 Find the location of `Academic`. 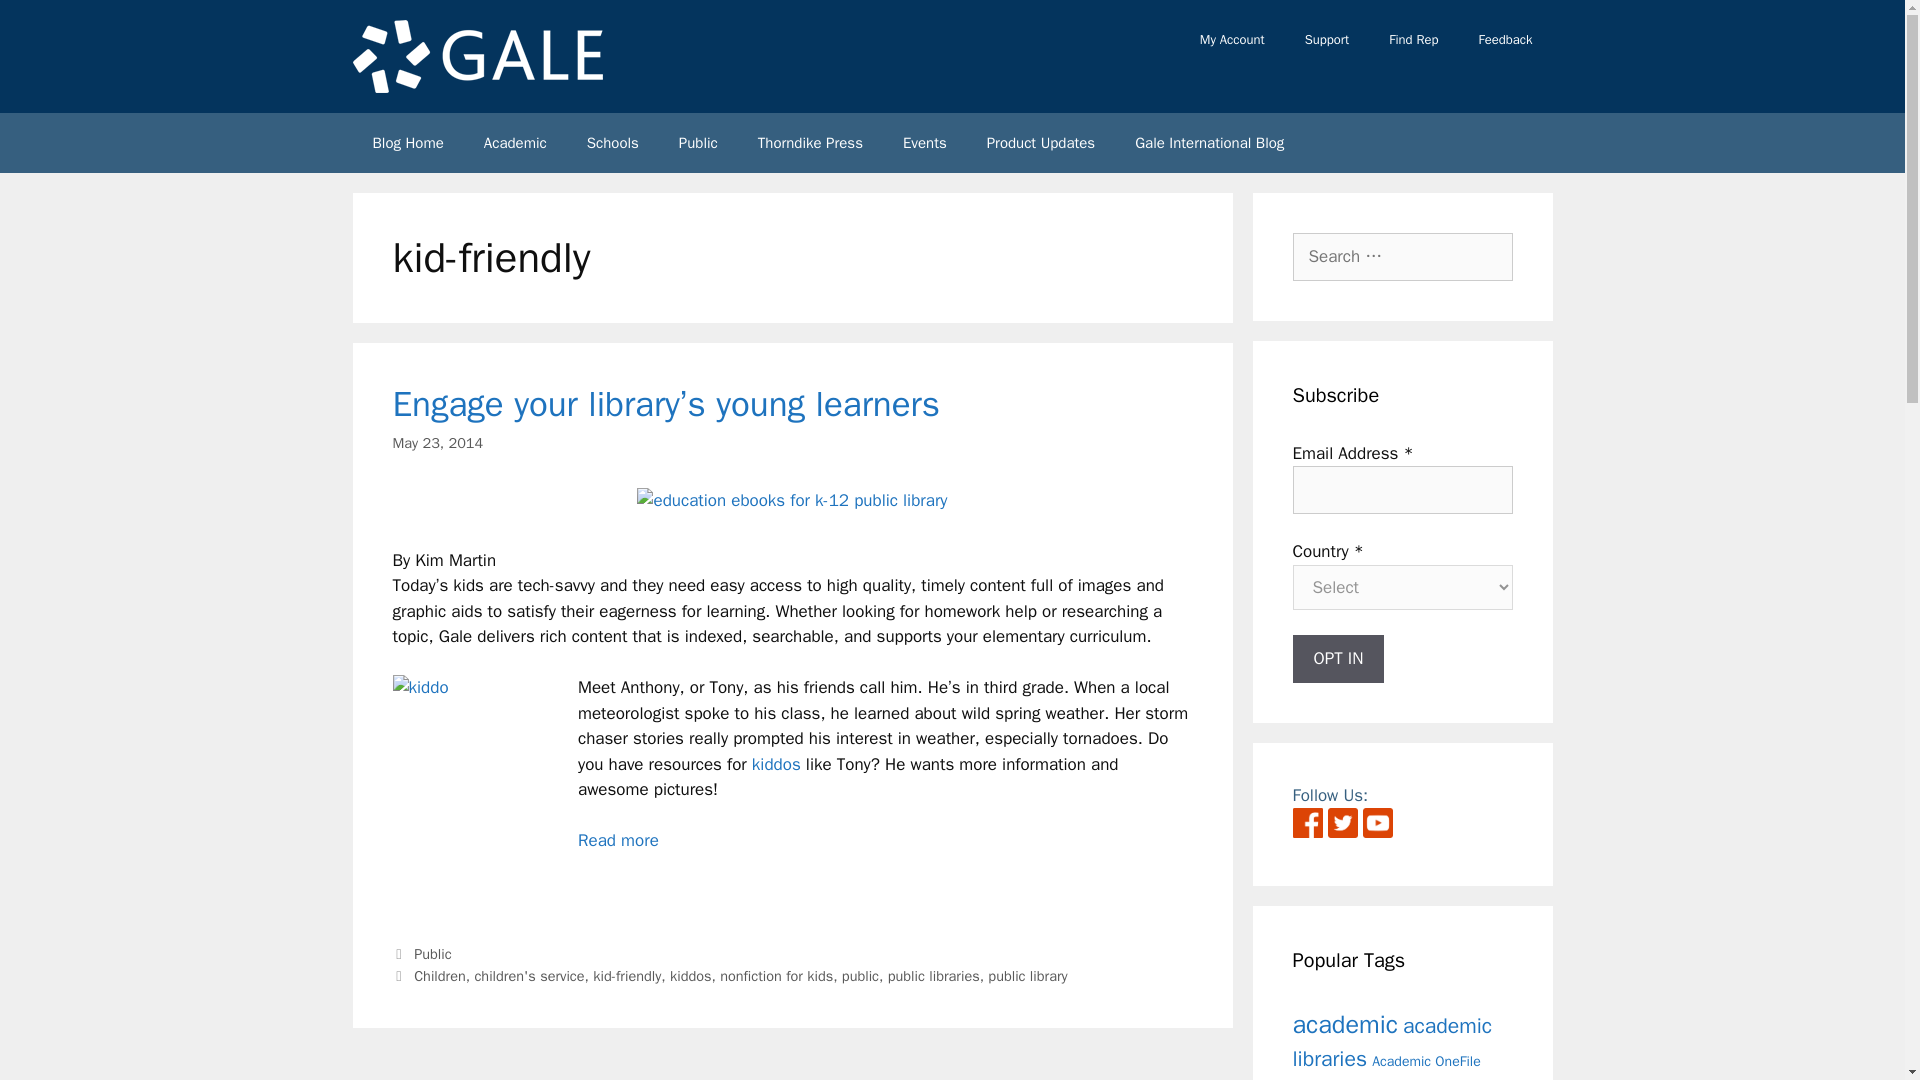

Academic is located at coordinates (515, 142).